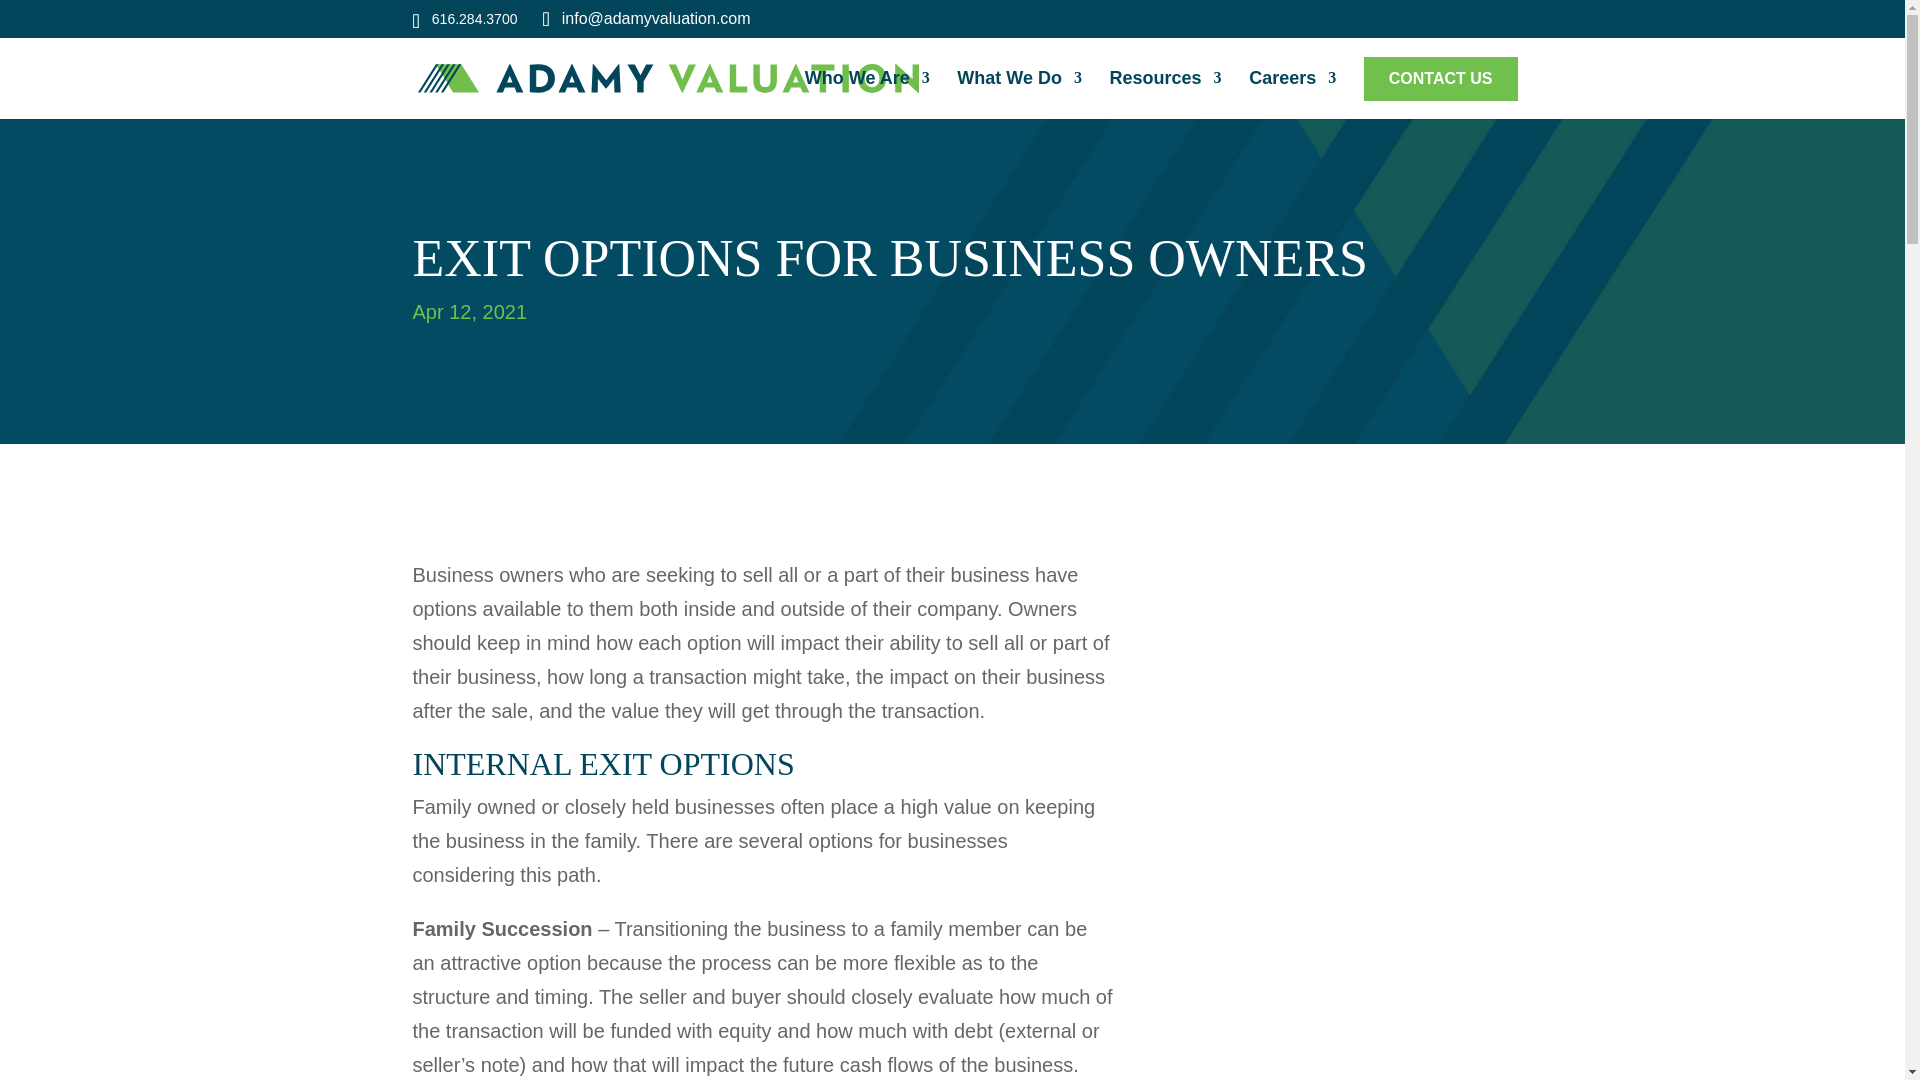  What do you see at coordinates (475, 18) in the screenshot?
I see `616.284.3700` at bounding box center [475, 18].